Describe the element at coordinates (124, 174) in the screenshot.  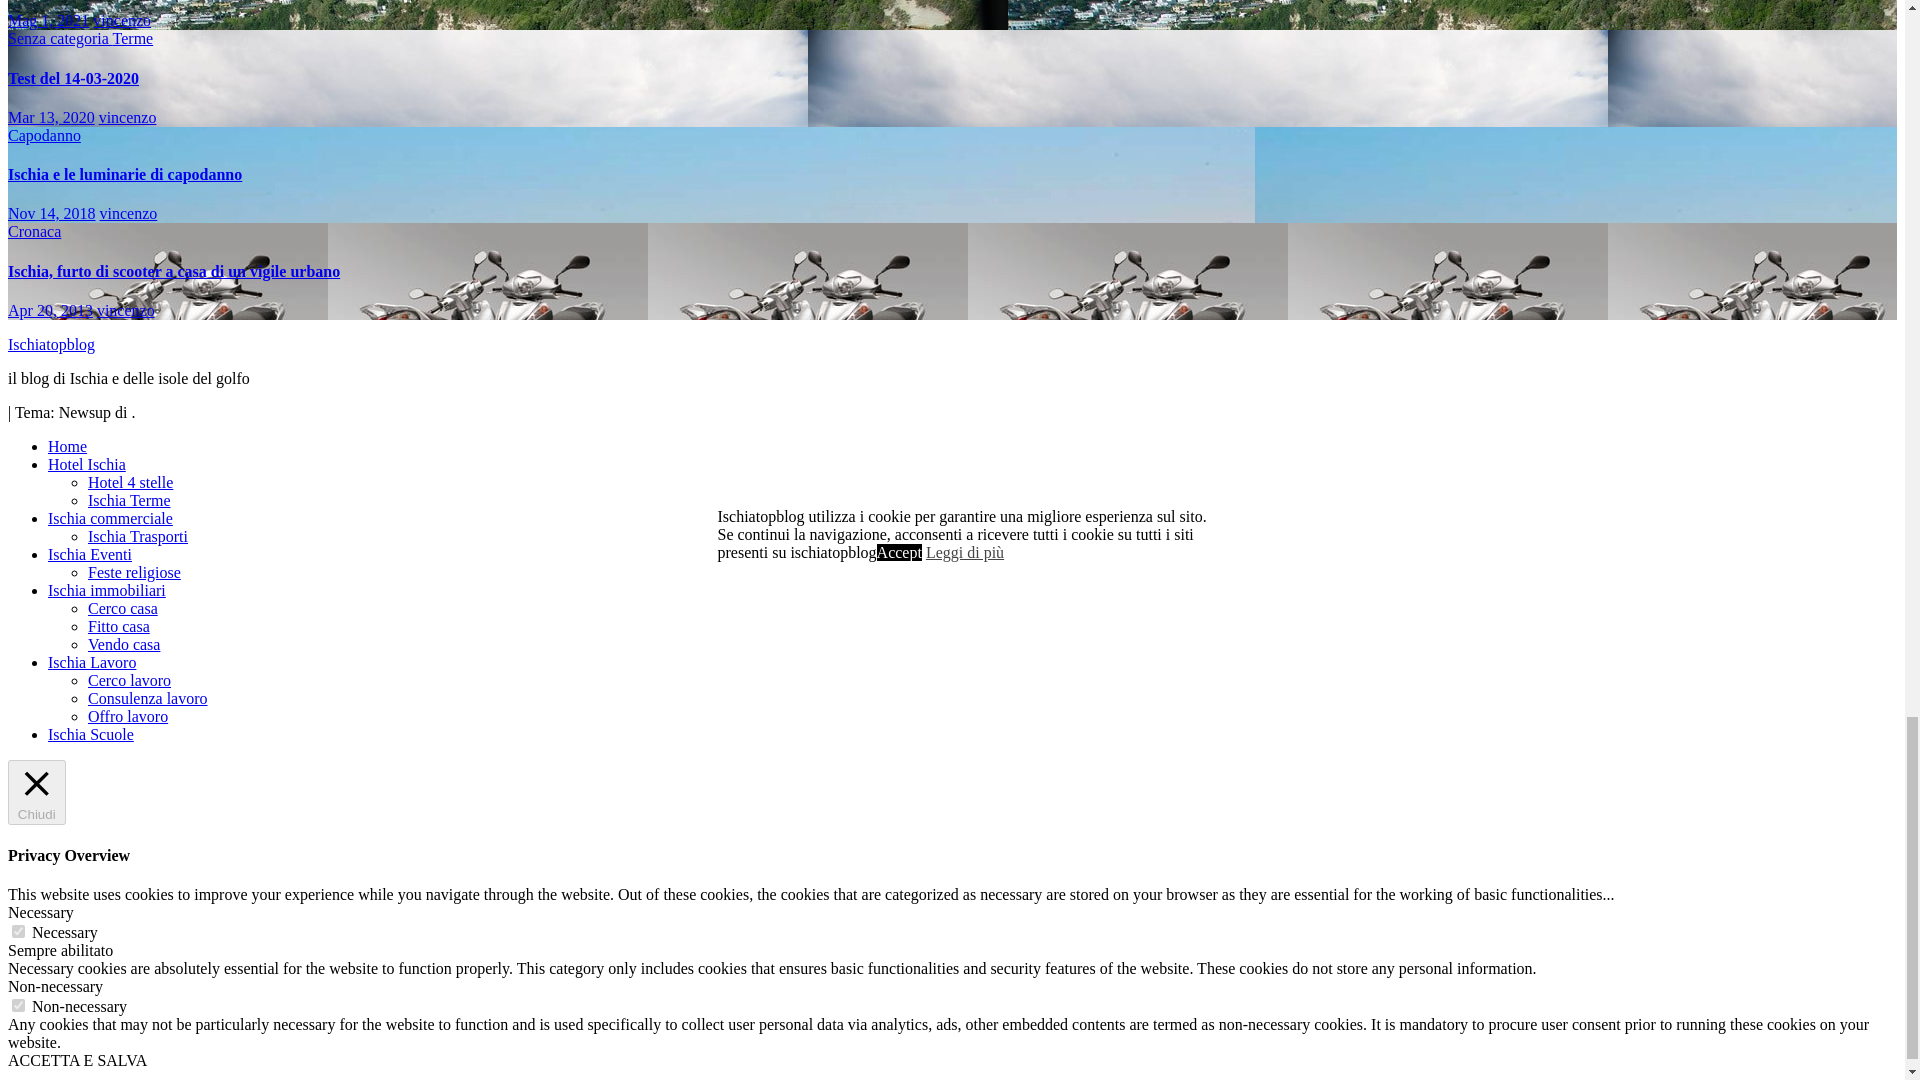
I see `Permalink to: Ischia e le luminarie di capodanno` at that location.